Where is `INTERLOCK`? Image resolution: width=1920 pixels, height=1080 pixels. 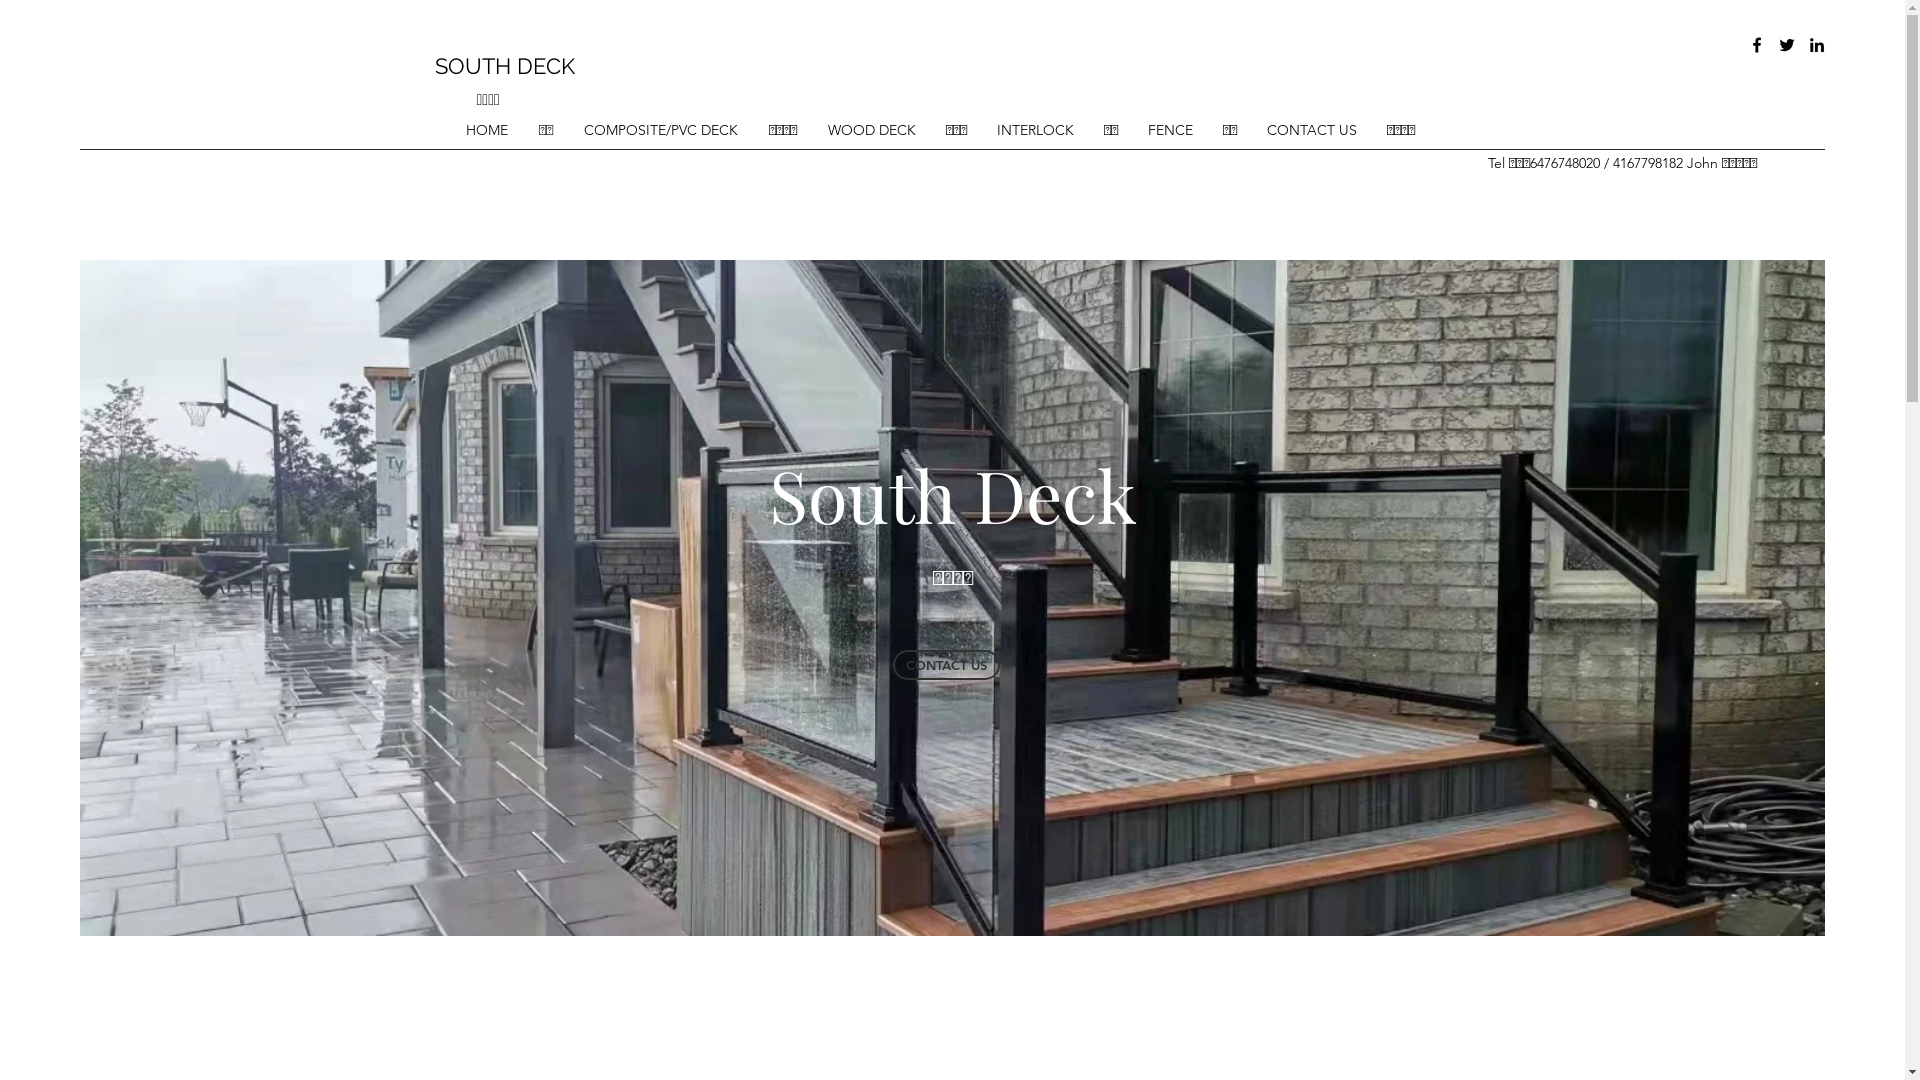
INTERLOCK is located at coordinates (1040, 130).